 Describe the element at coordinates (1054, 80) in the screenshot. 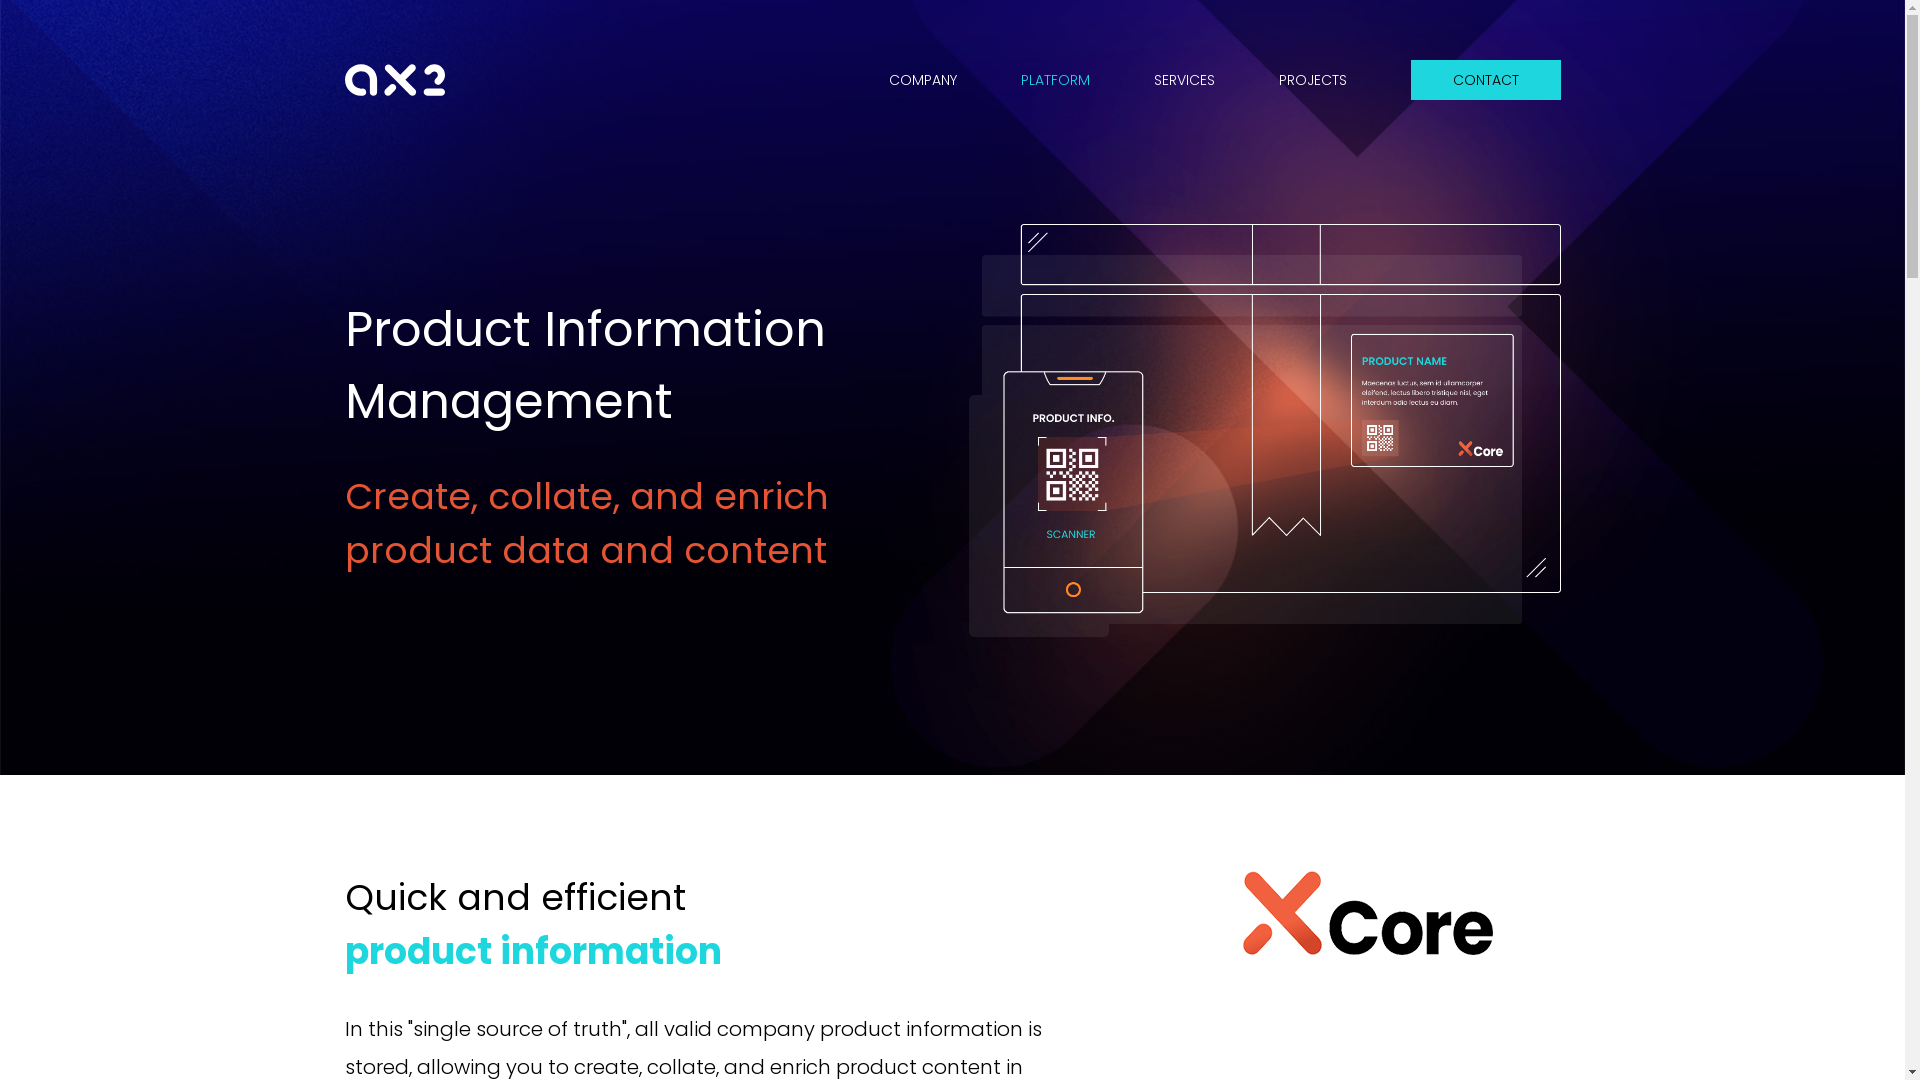

I see `PLATFORM` at that location.